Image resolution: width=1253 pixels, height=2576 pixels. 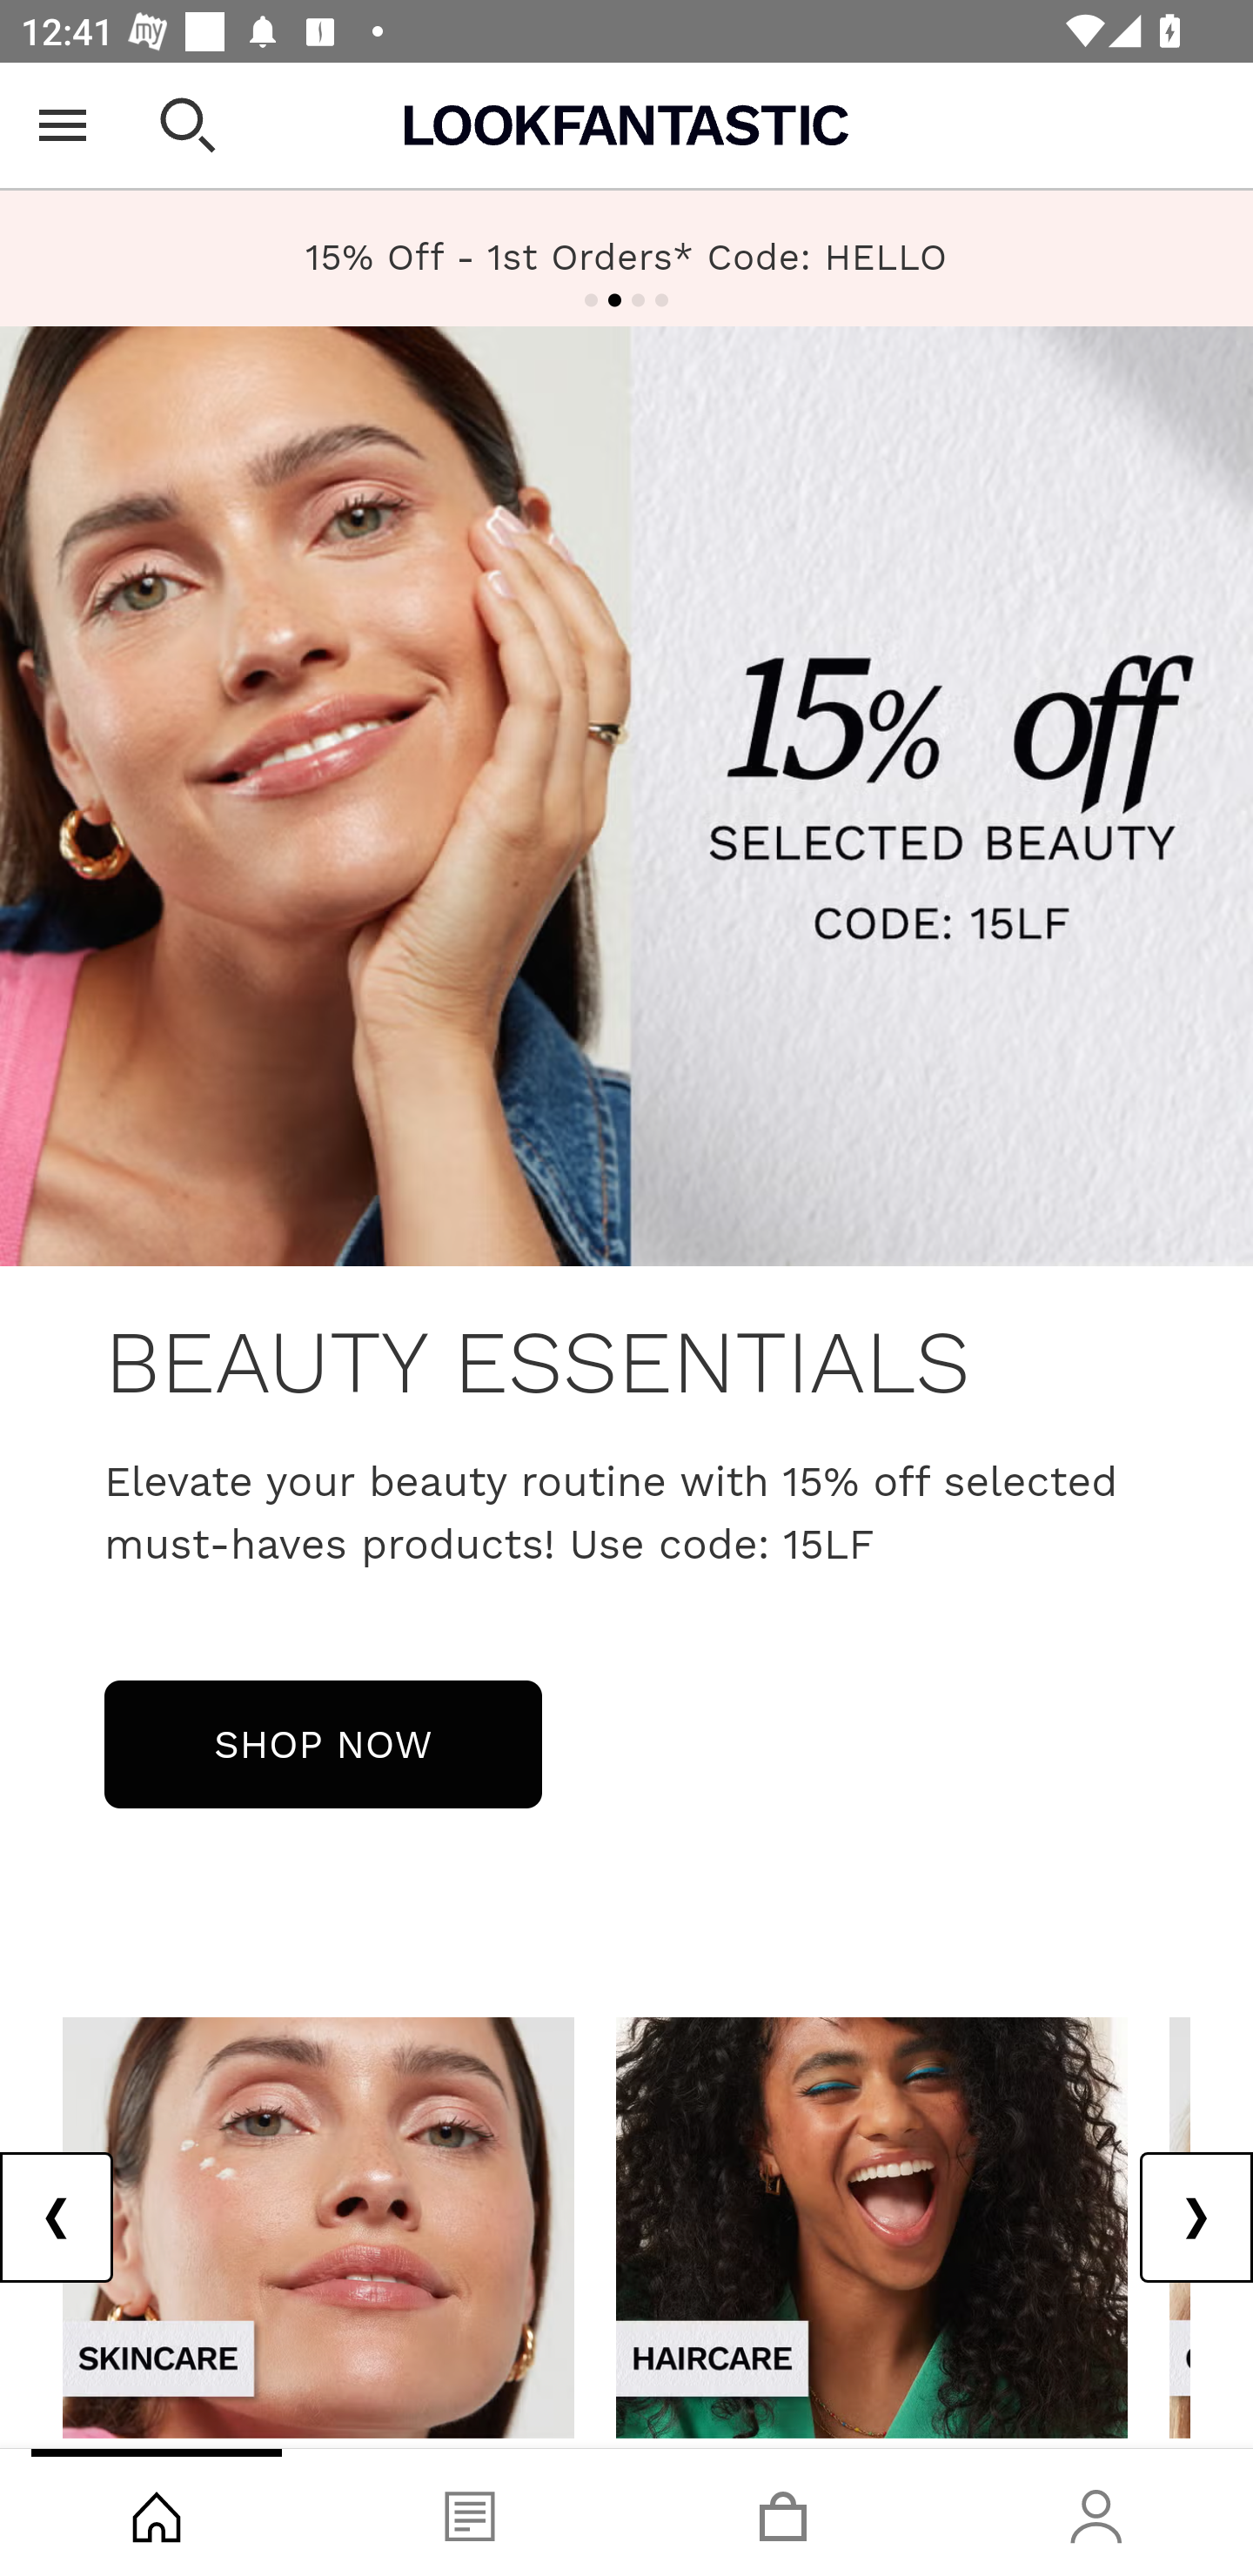 What do you see at coordinates (1096, 2512) in the screenshot?
I see `Account, tab, 4 of 4` at bounding box center [1096, 2512].